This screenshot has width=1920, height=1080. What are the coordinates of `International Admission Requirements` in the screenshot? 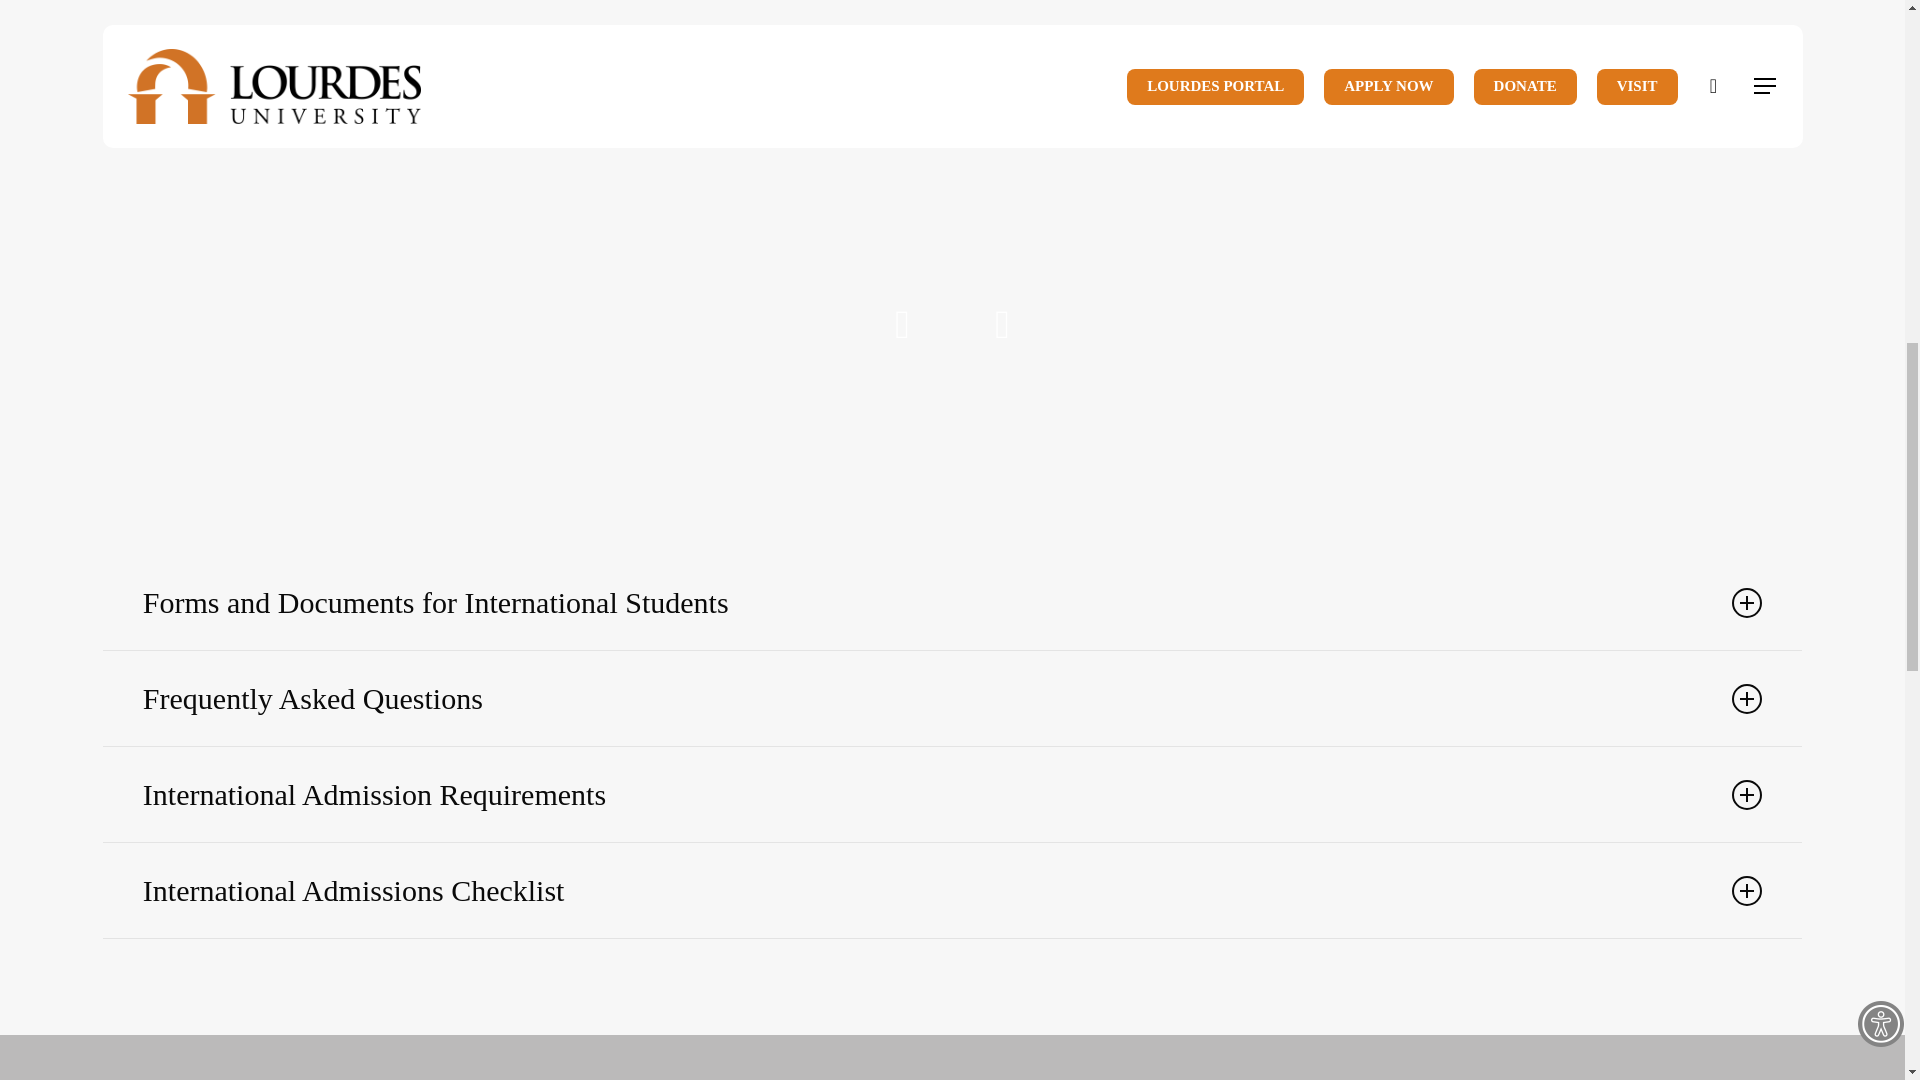 It's located at (952, 794).